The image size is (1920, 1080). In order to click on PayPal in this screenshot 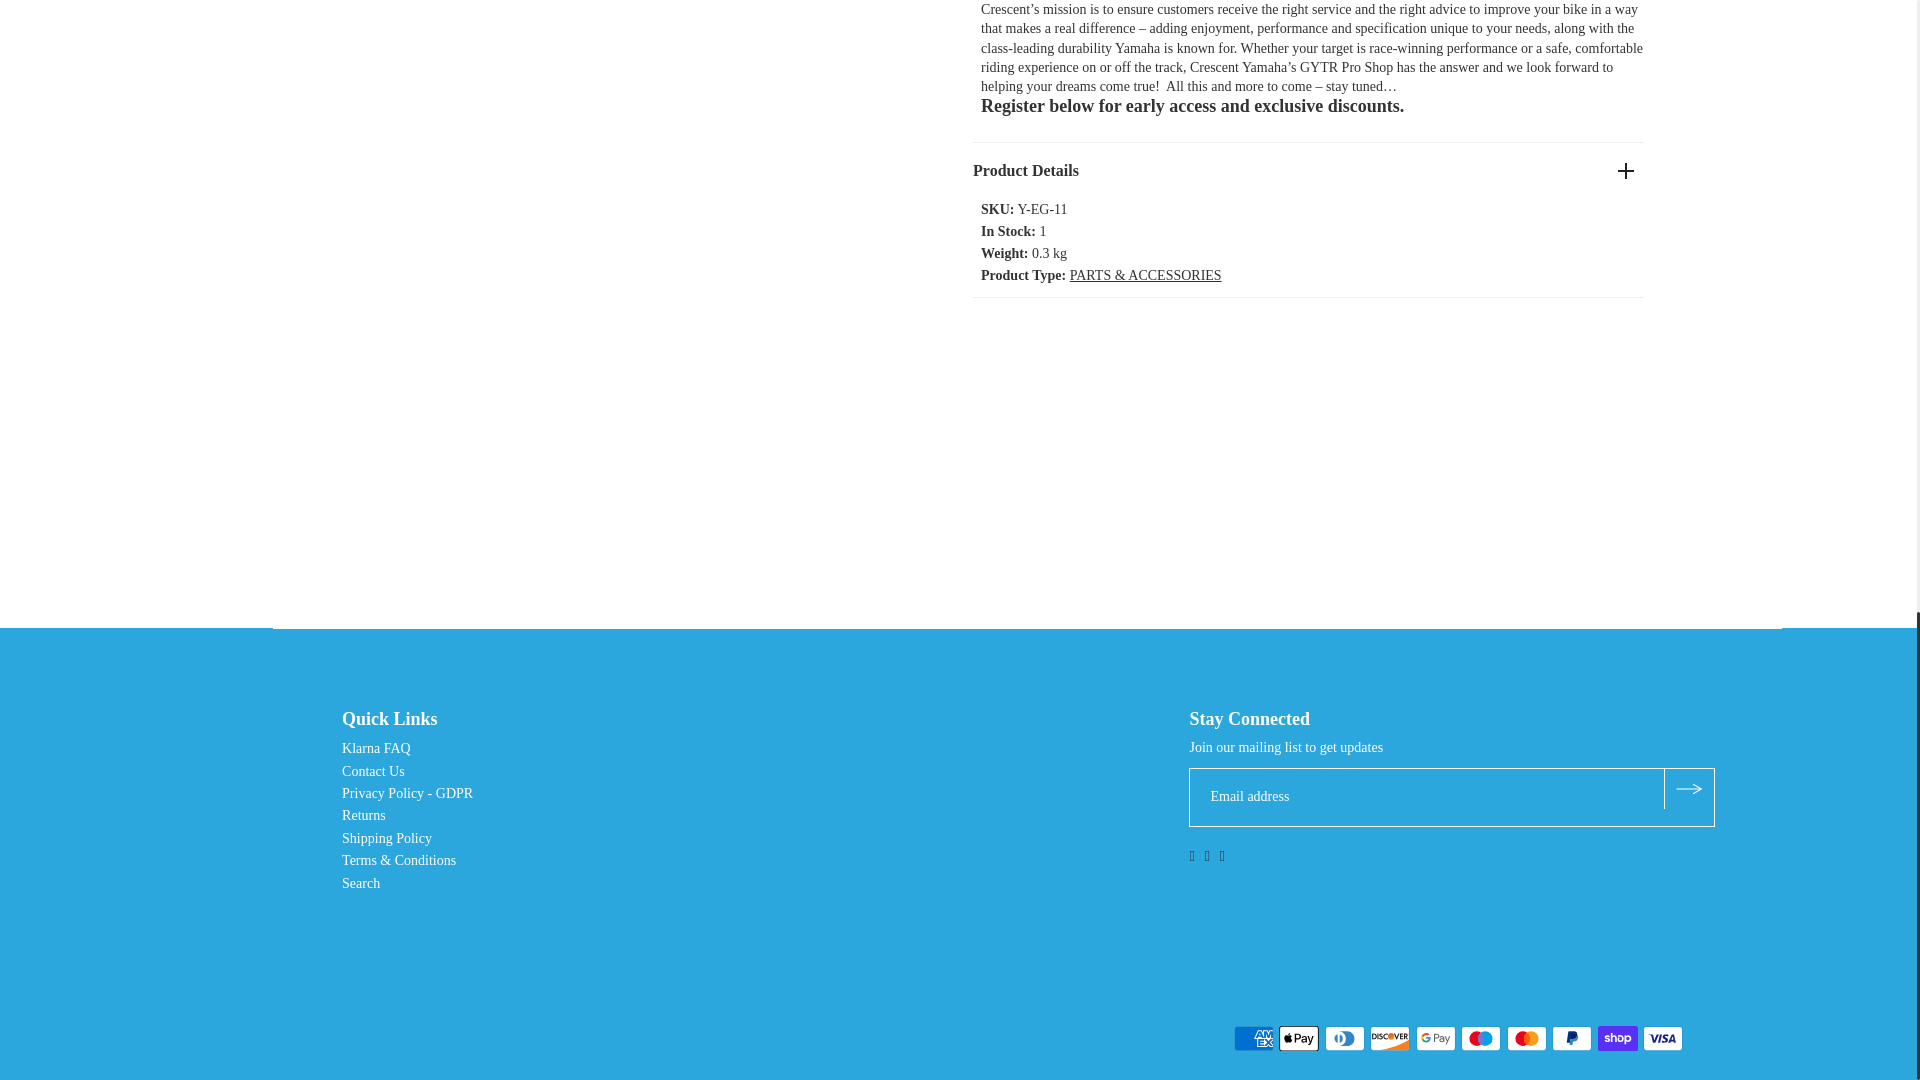, I will do `click(1571, 1038)`.